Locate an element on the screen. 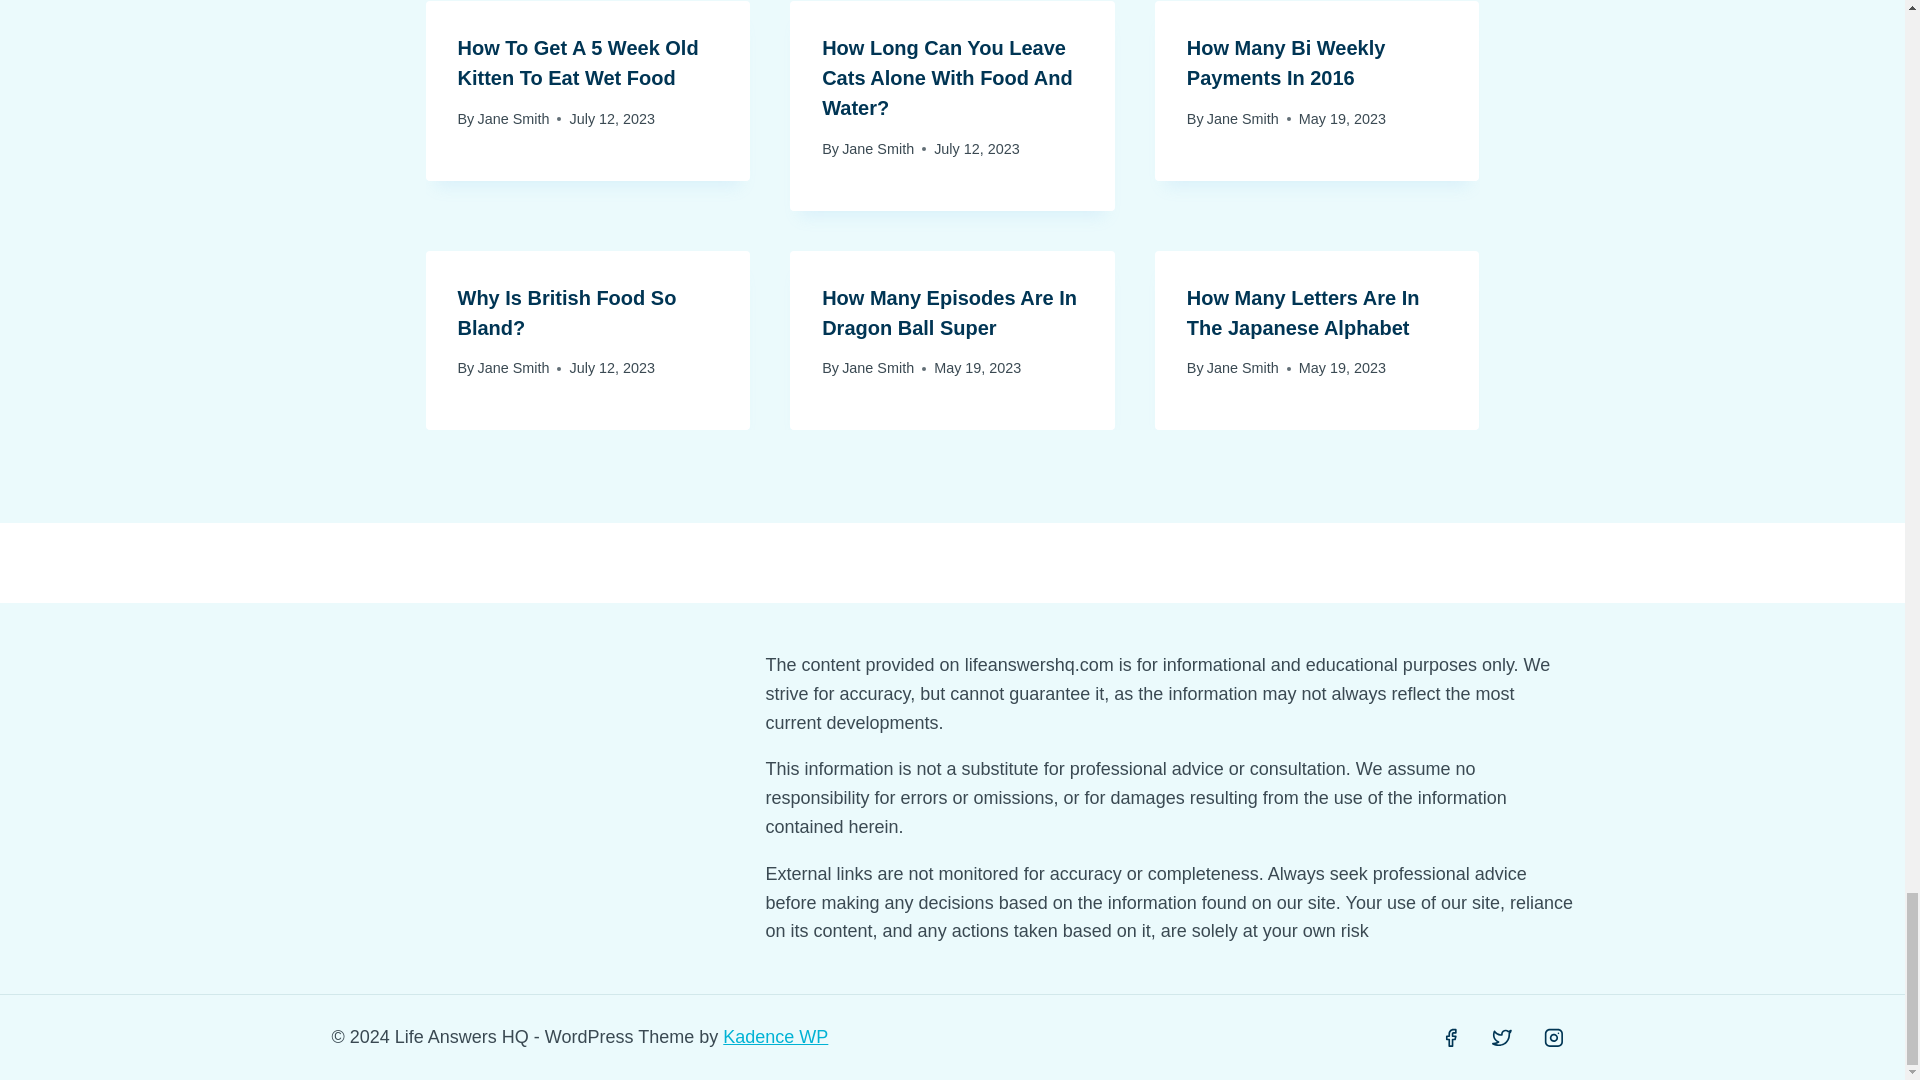 The width and height of the screenshot is (1920, 1080). Jane Smith is located at coordinates (1242, 367).